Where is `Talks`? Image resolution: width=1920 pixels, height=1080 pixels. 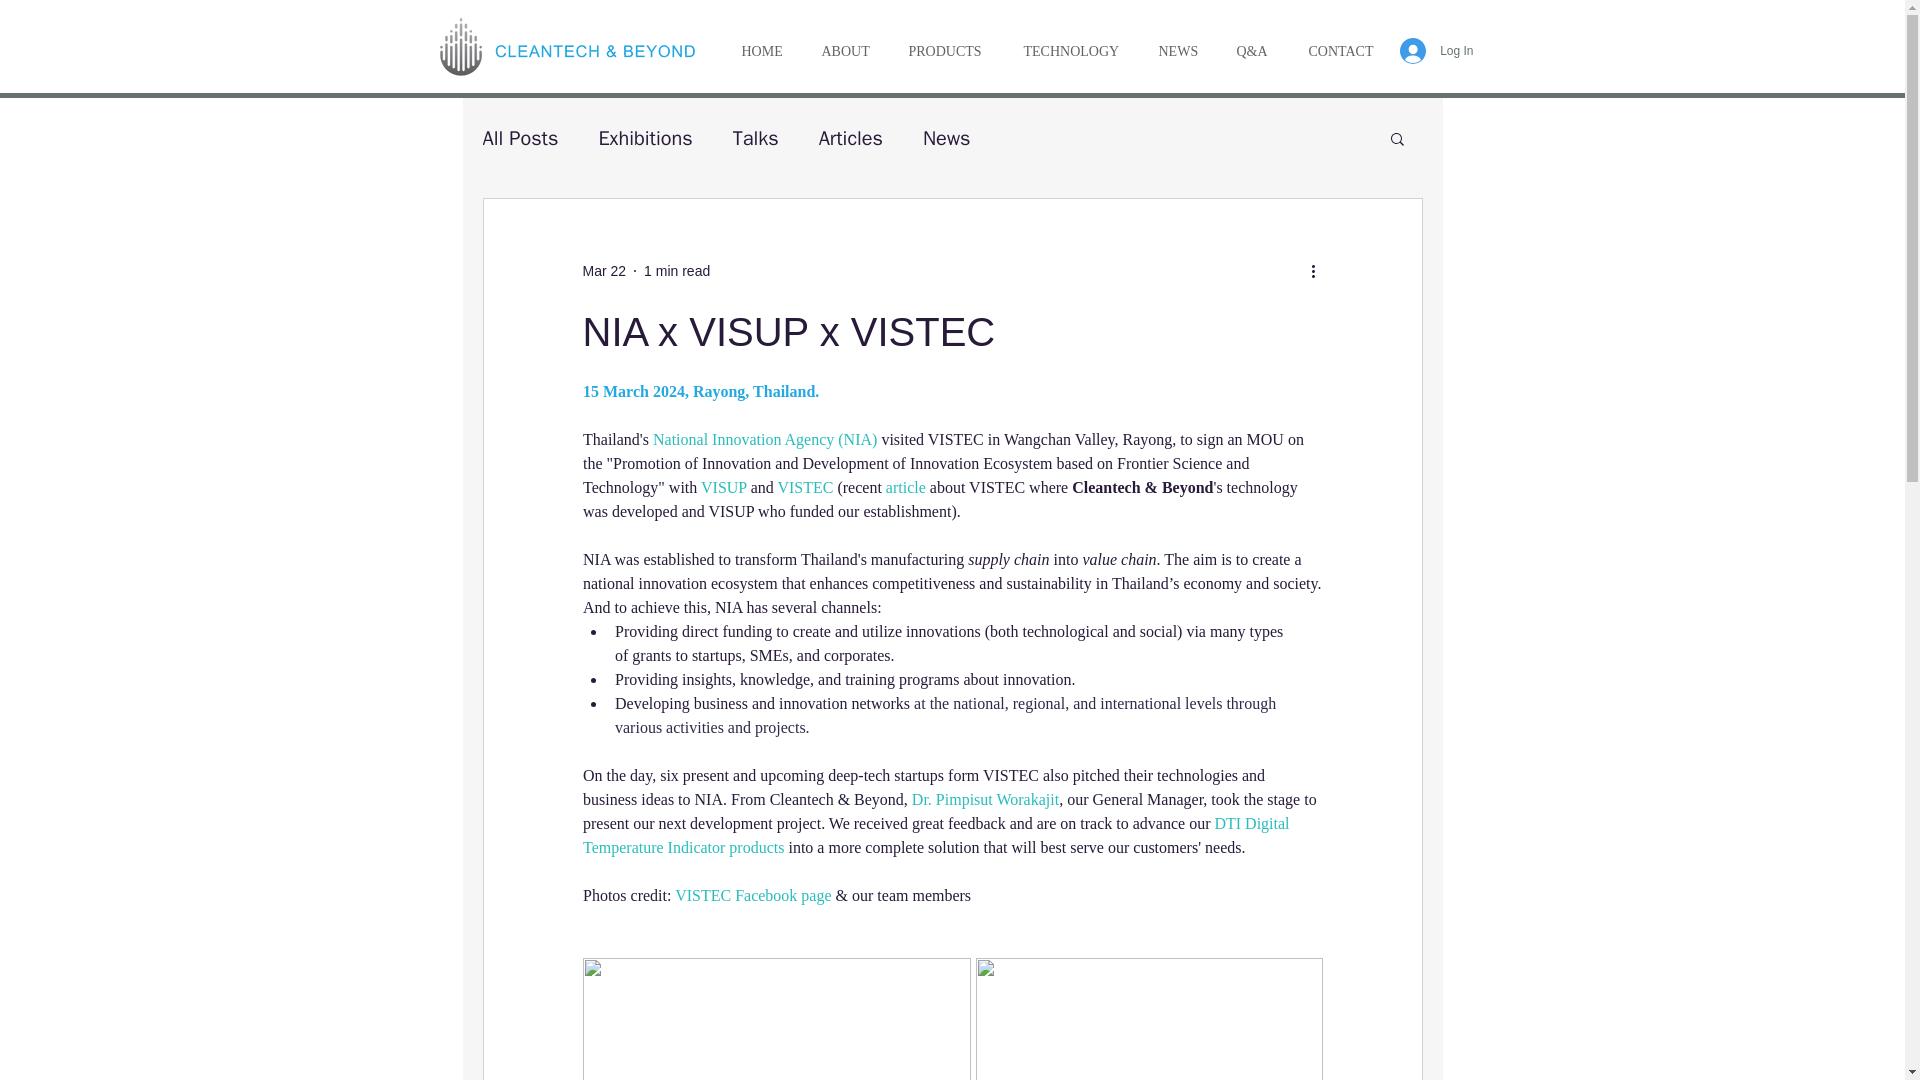
Talks is located at coordinates (756, 138).